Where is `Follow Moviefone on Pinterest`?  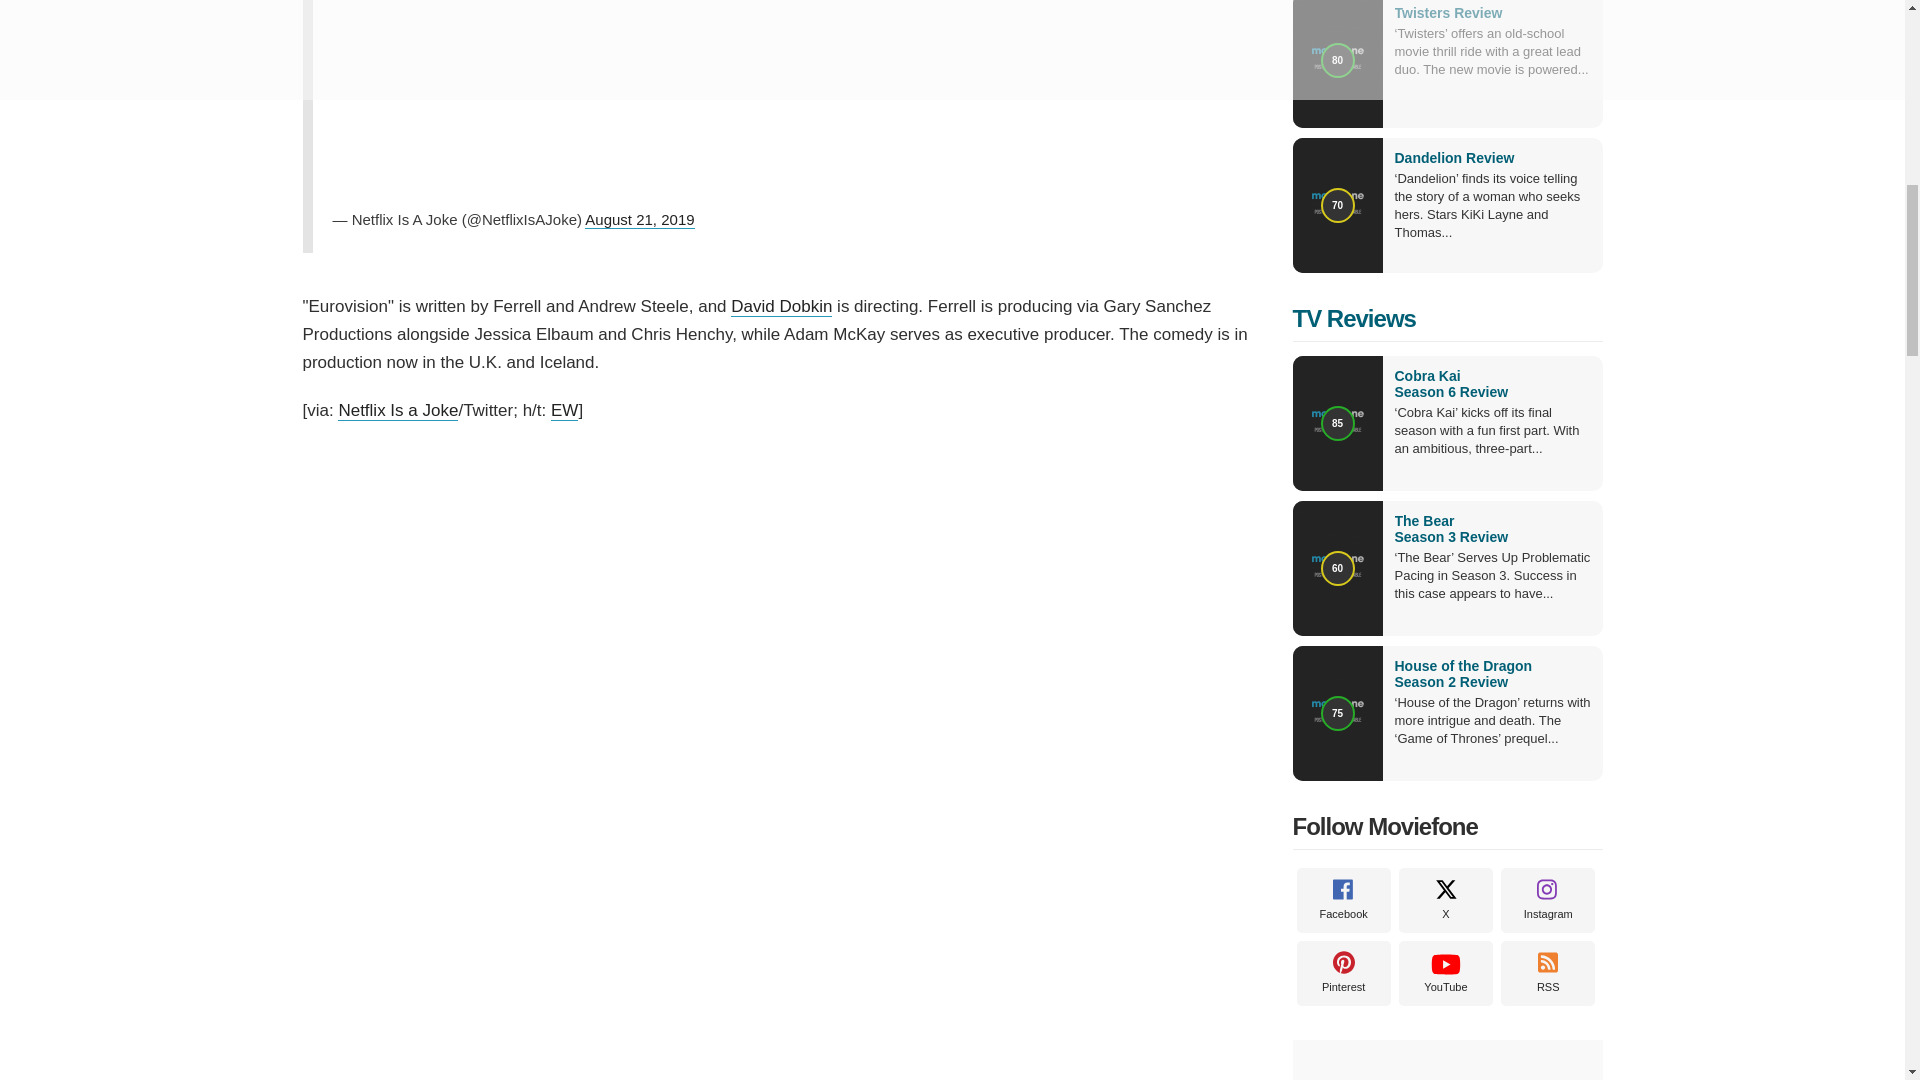
Follow Moviefone on Pinterest is located at coordinates (1343, 972).